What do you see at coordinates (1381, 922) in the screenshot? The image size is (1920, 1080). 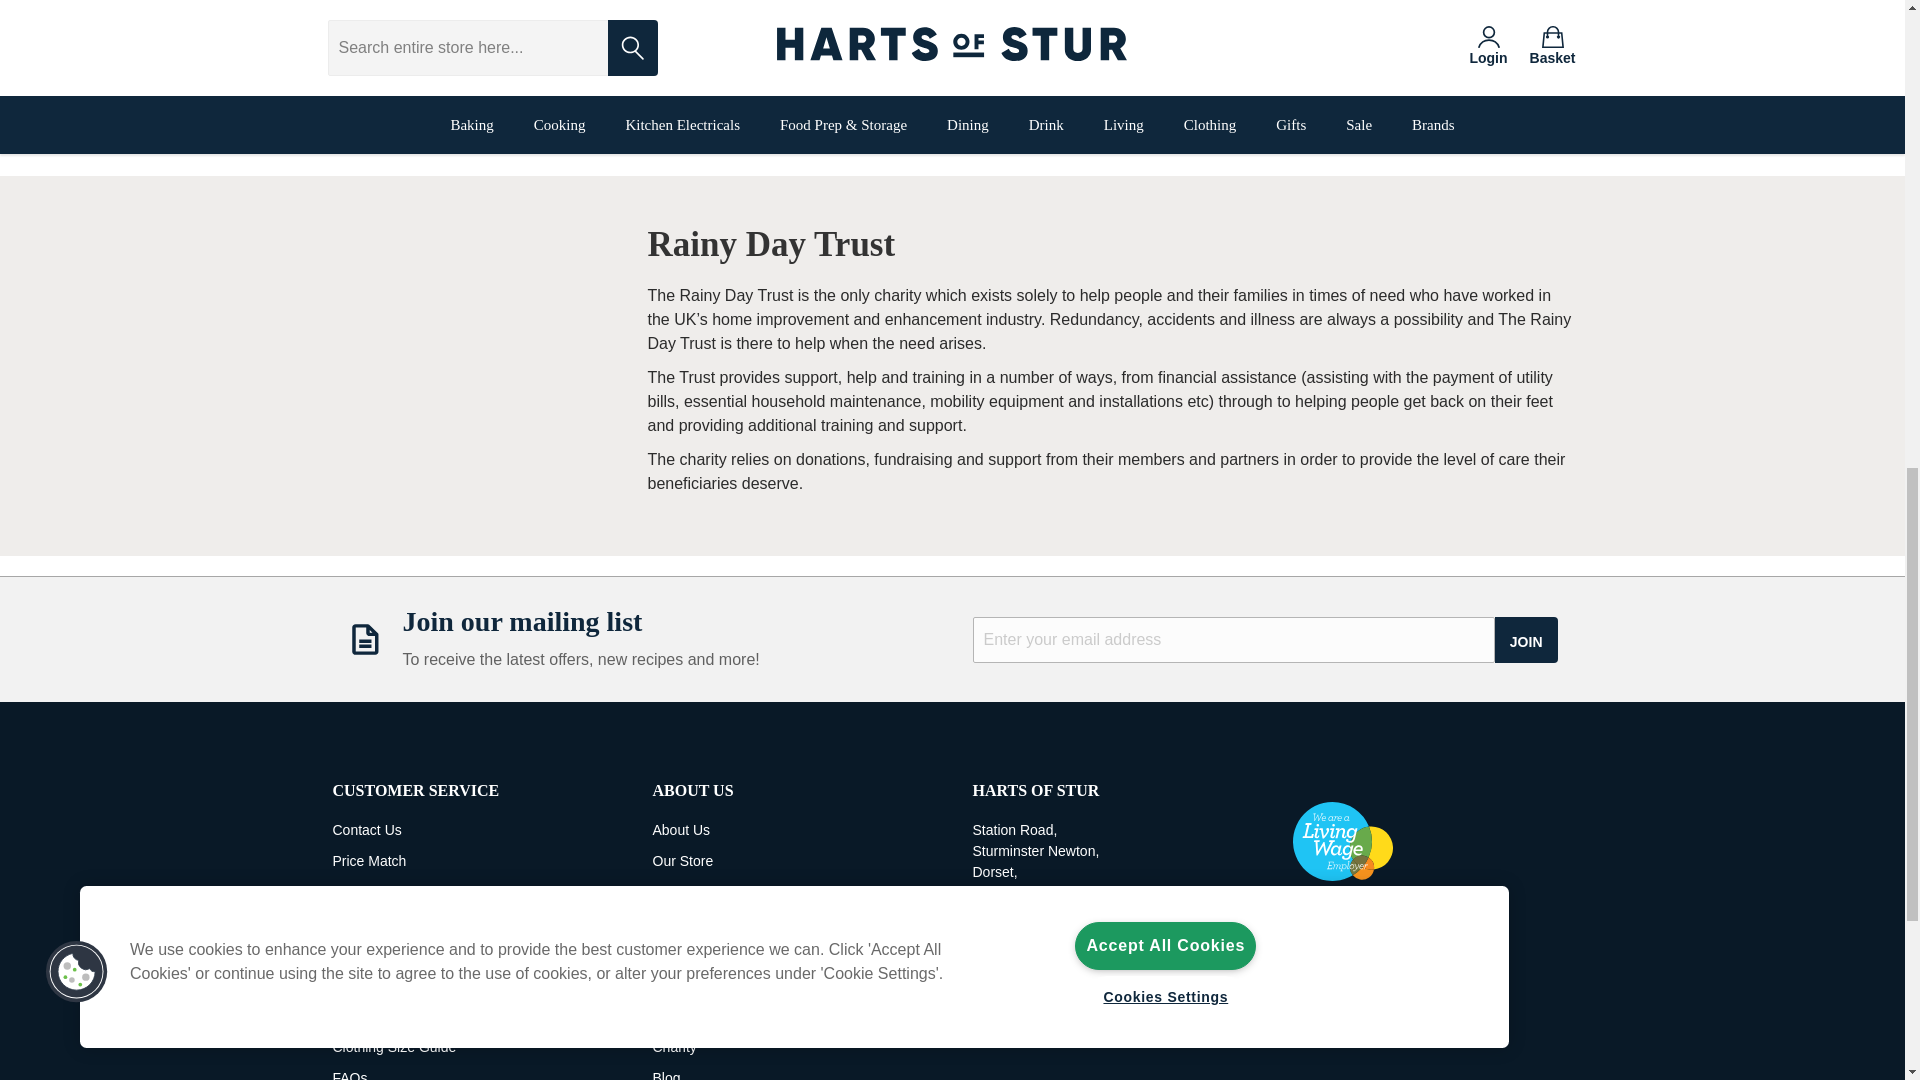 I see `Pinterest` at bounding box center [1381, 922].